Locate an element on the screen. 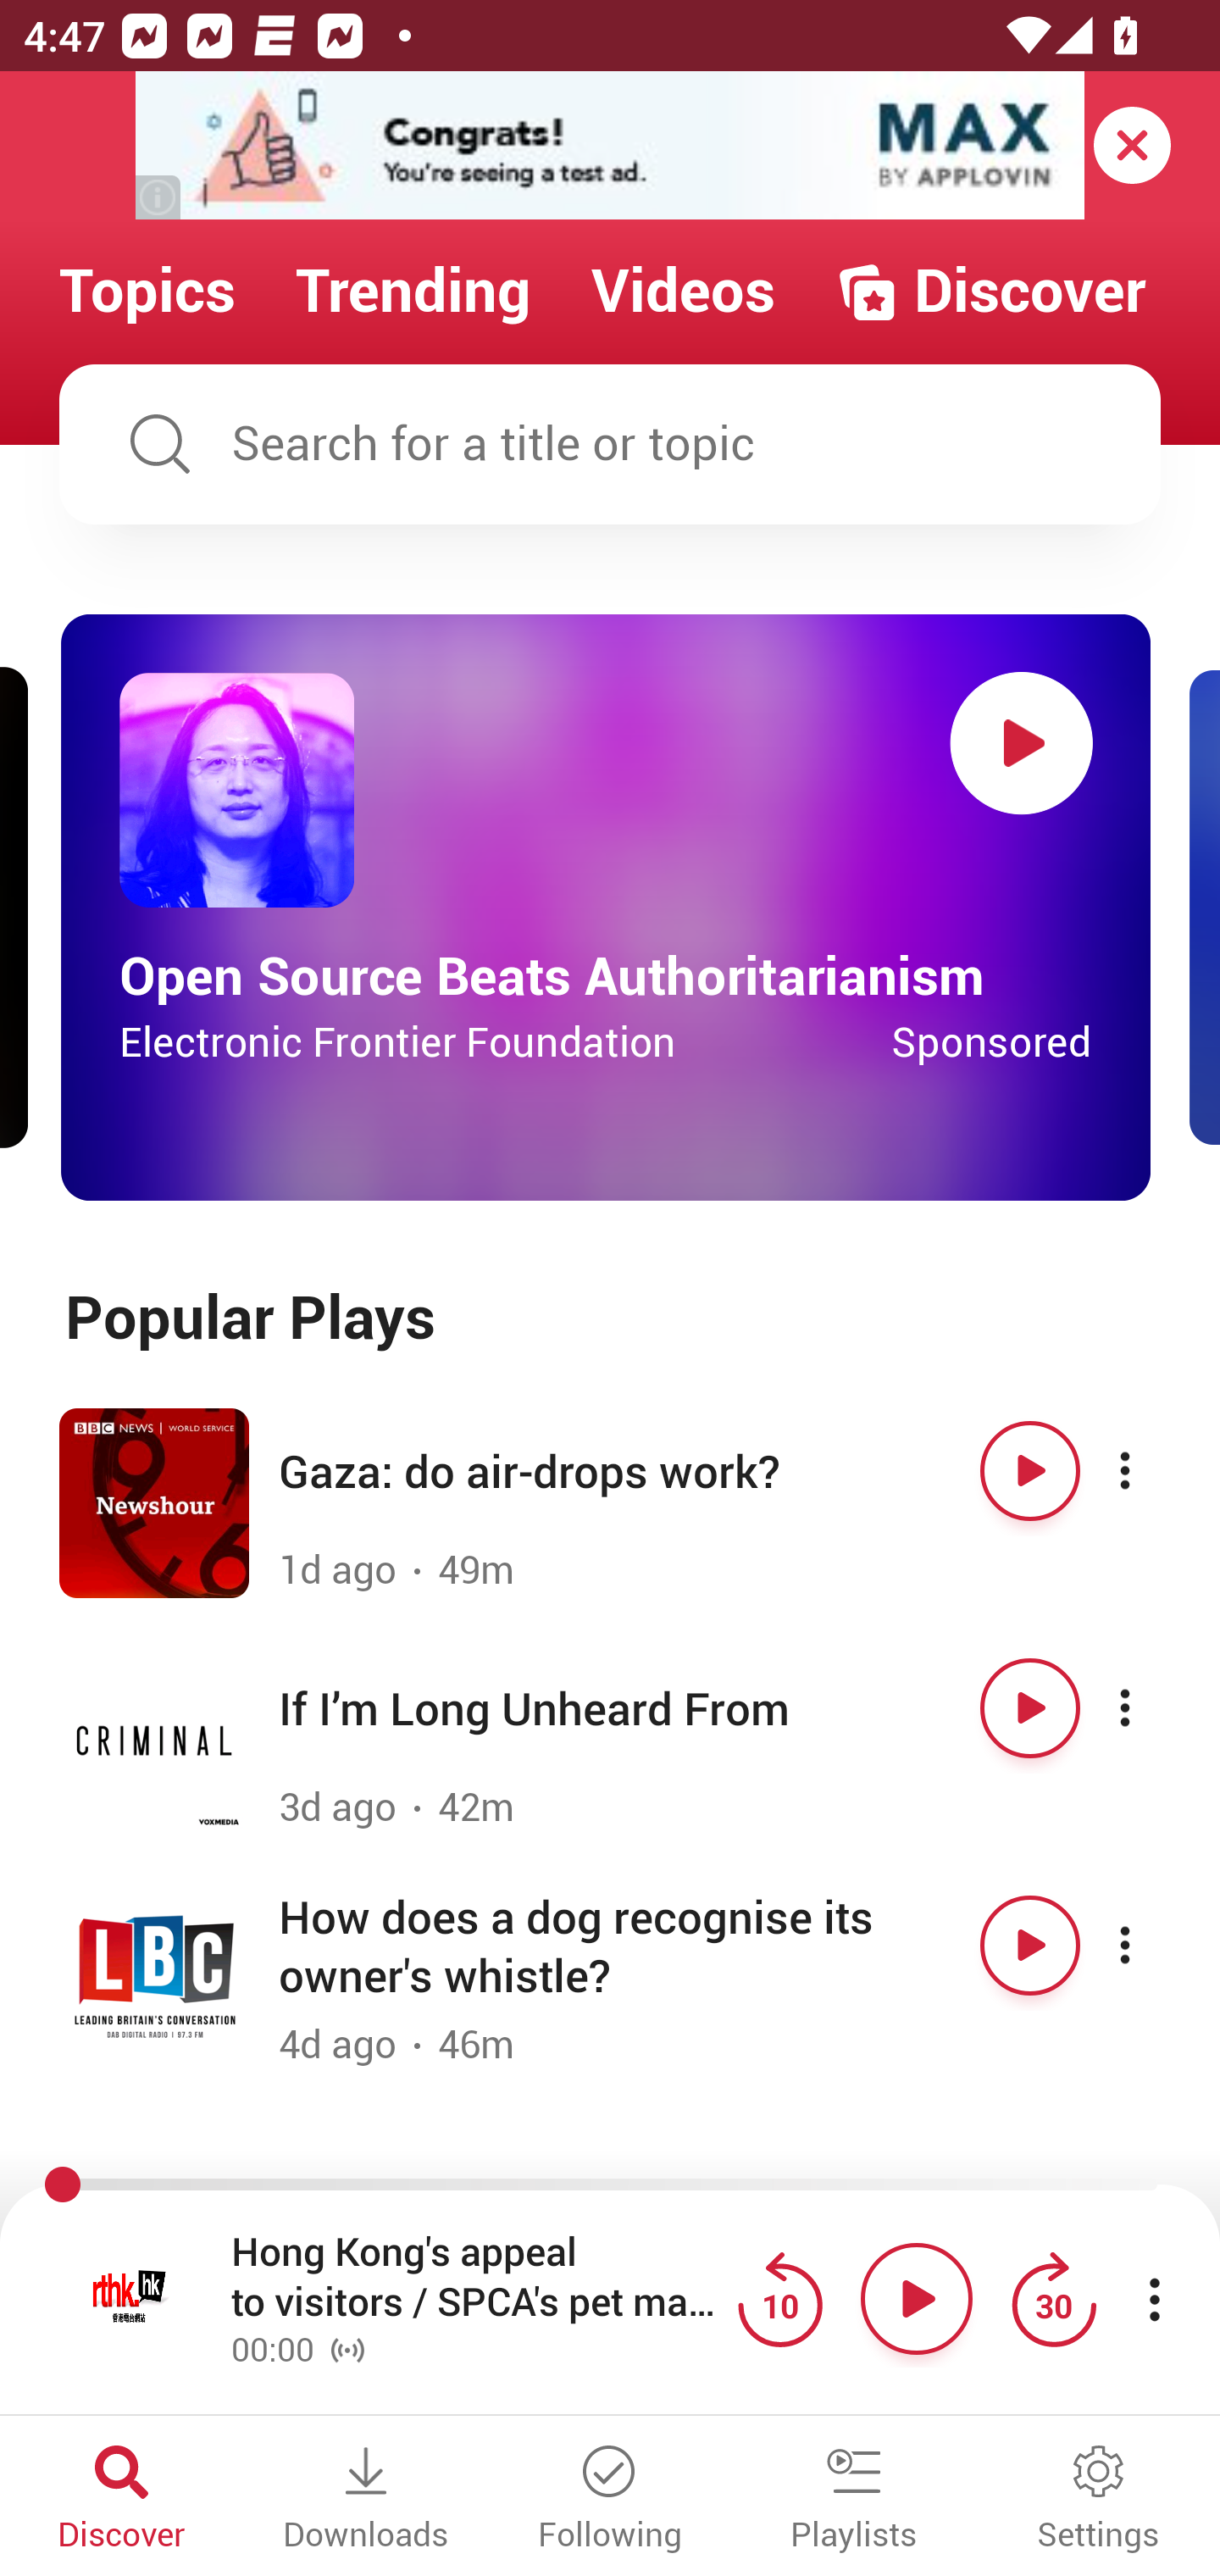  Videos is located at coordinates (683, 291).